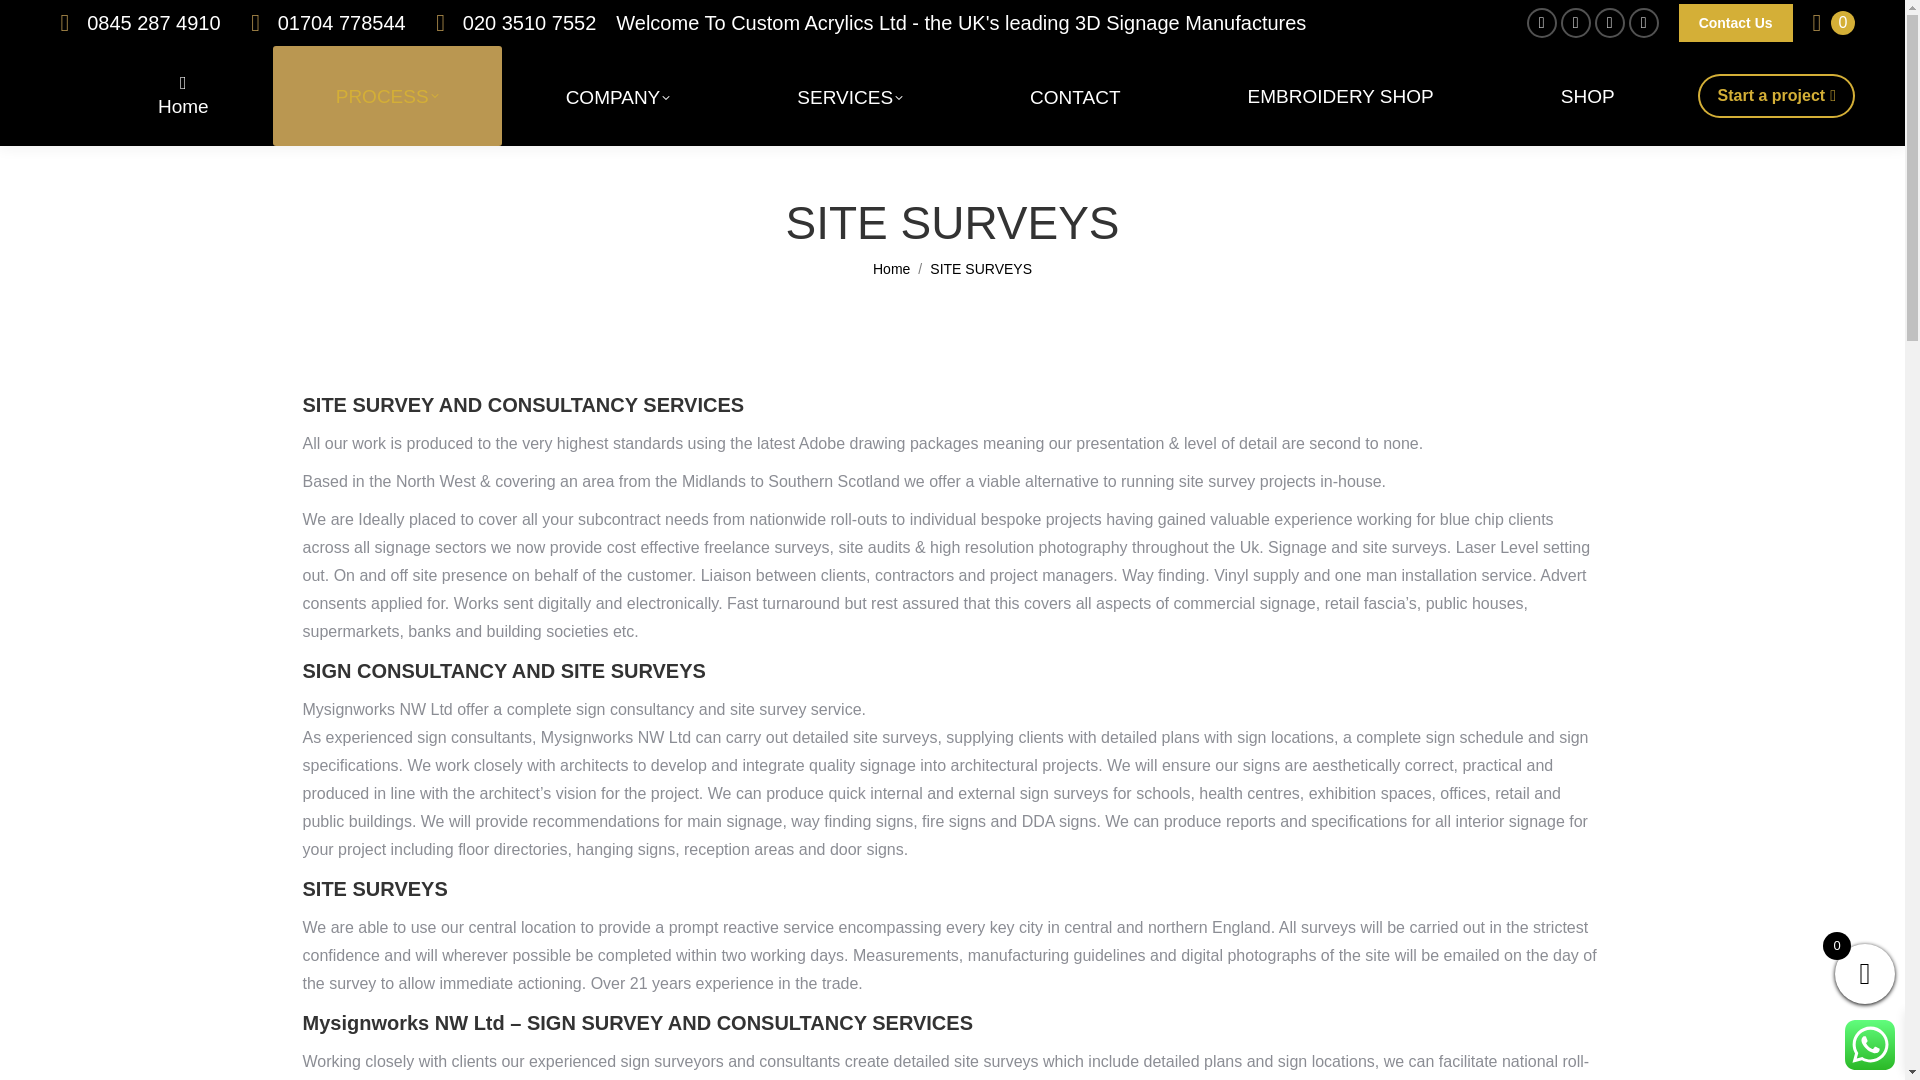 This screenshot has width=1920, height=1080. I want to click on SERVICES, so click(849, 96).